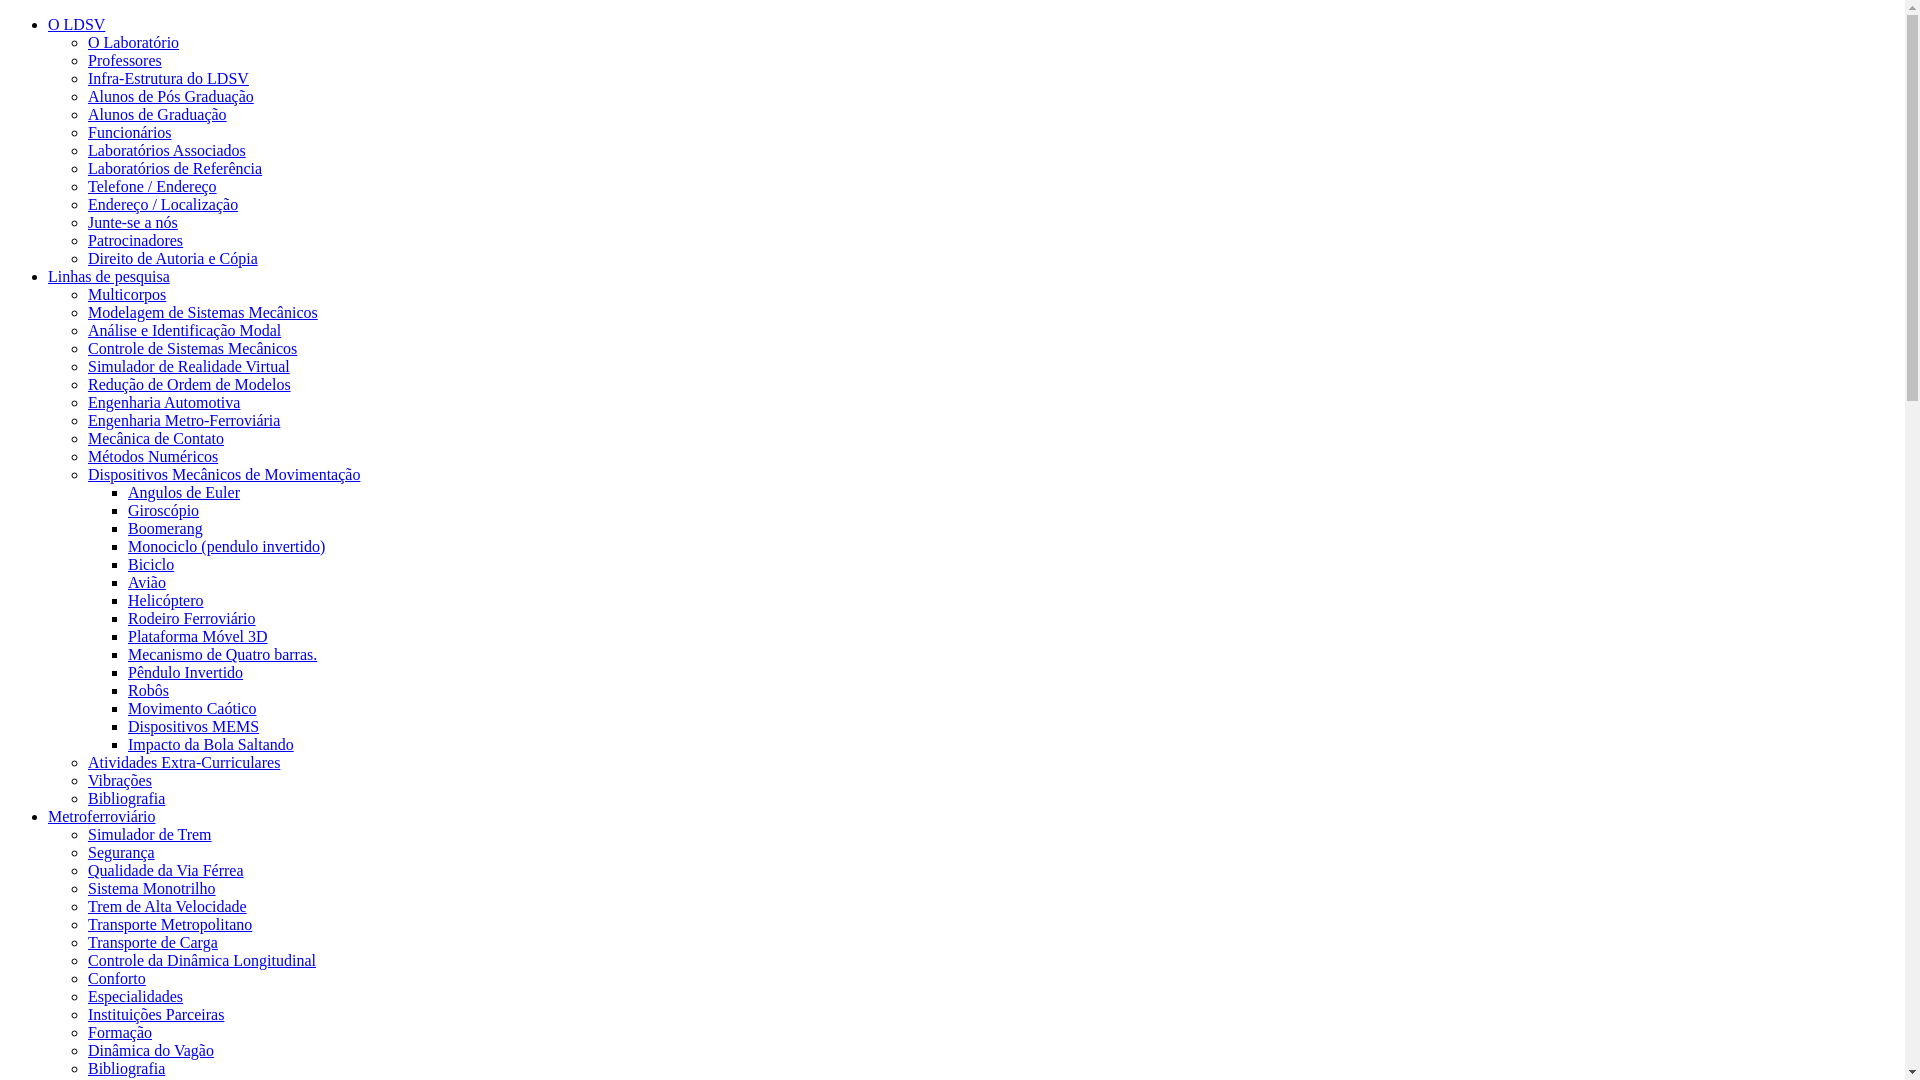  Describe the element at coordinates (211, 744) in the screenshot. I see `Impacto da Bola Saltando` at that location.